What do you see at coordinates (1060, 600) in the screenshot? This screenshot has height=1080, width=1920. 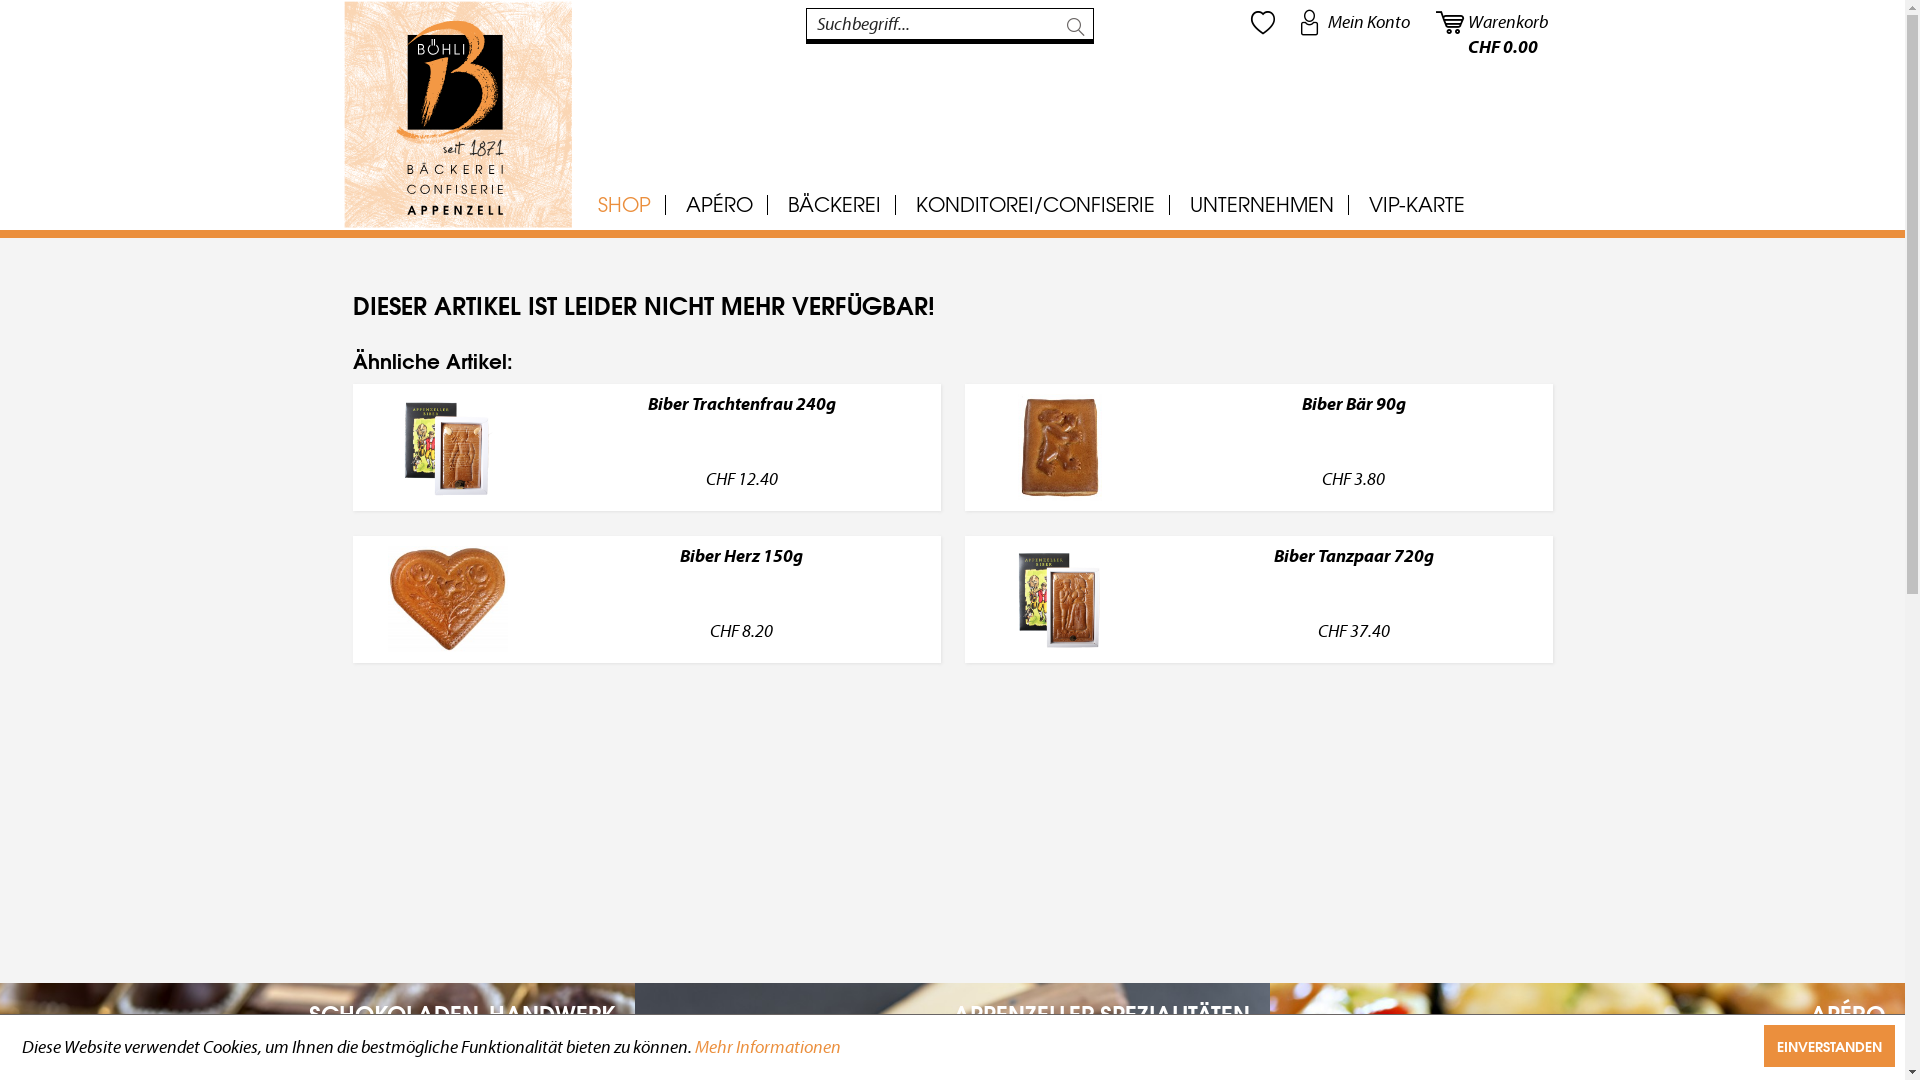 I see `Biber Tanzpaar 720g` at bounding box center [1060, 600].